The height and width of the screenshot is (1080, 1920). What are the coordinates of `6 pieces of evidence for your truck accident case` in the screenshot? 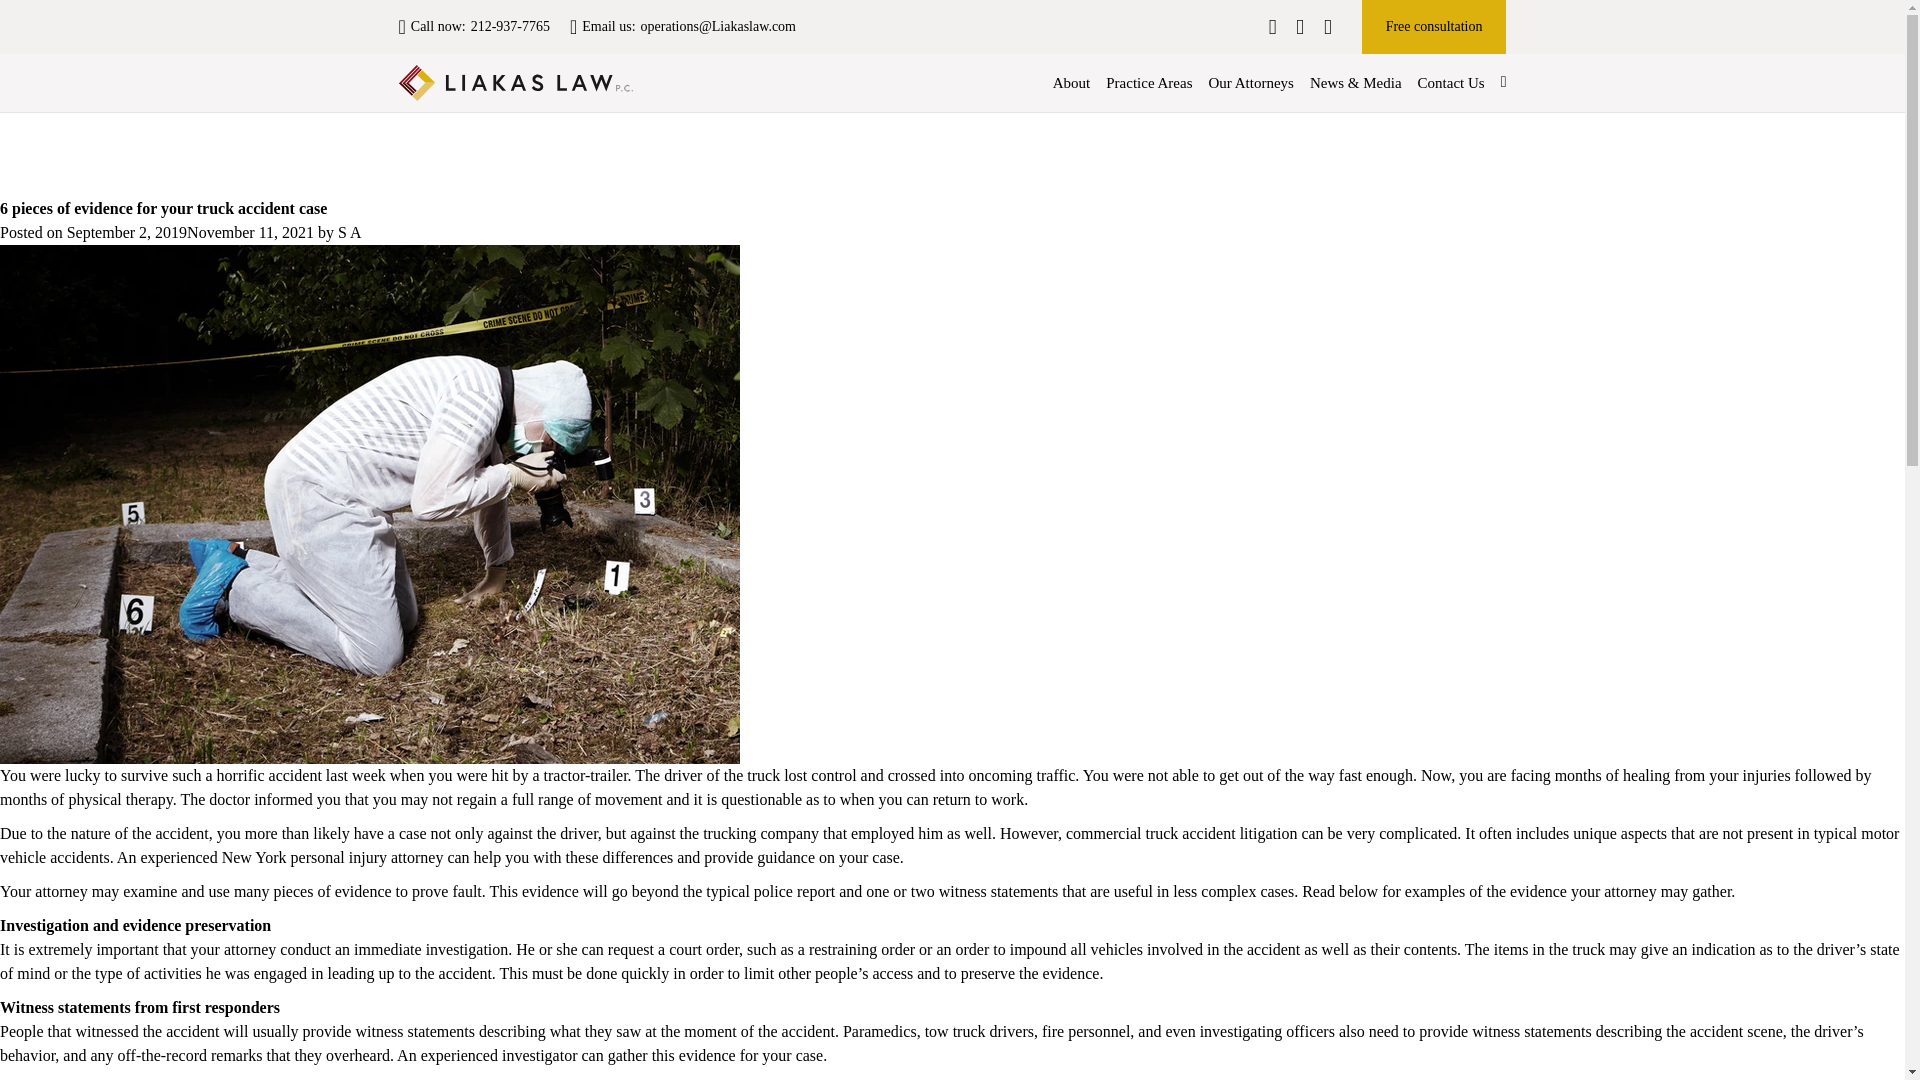 It's located at (163, 208).